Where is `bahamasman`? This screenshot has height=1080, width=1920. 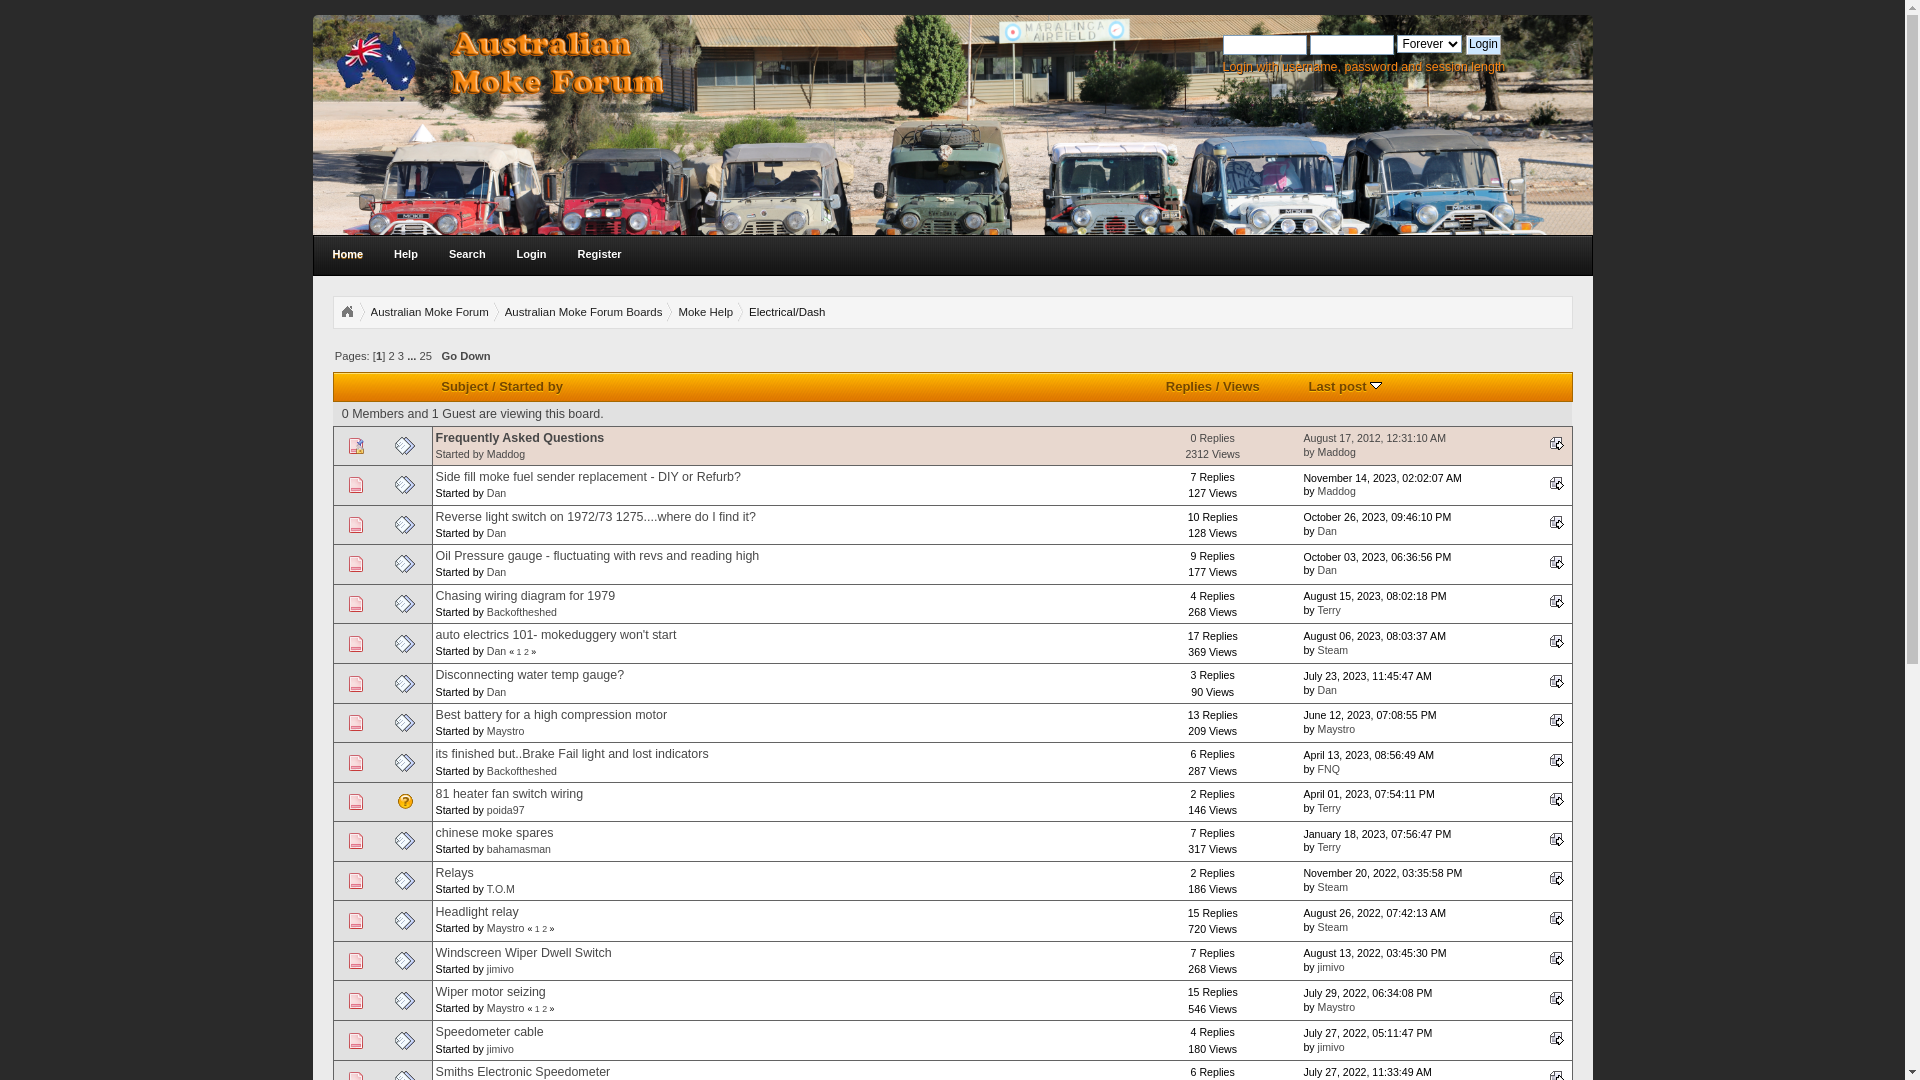
bahamasman is located at coordinates (519, 849).